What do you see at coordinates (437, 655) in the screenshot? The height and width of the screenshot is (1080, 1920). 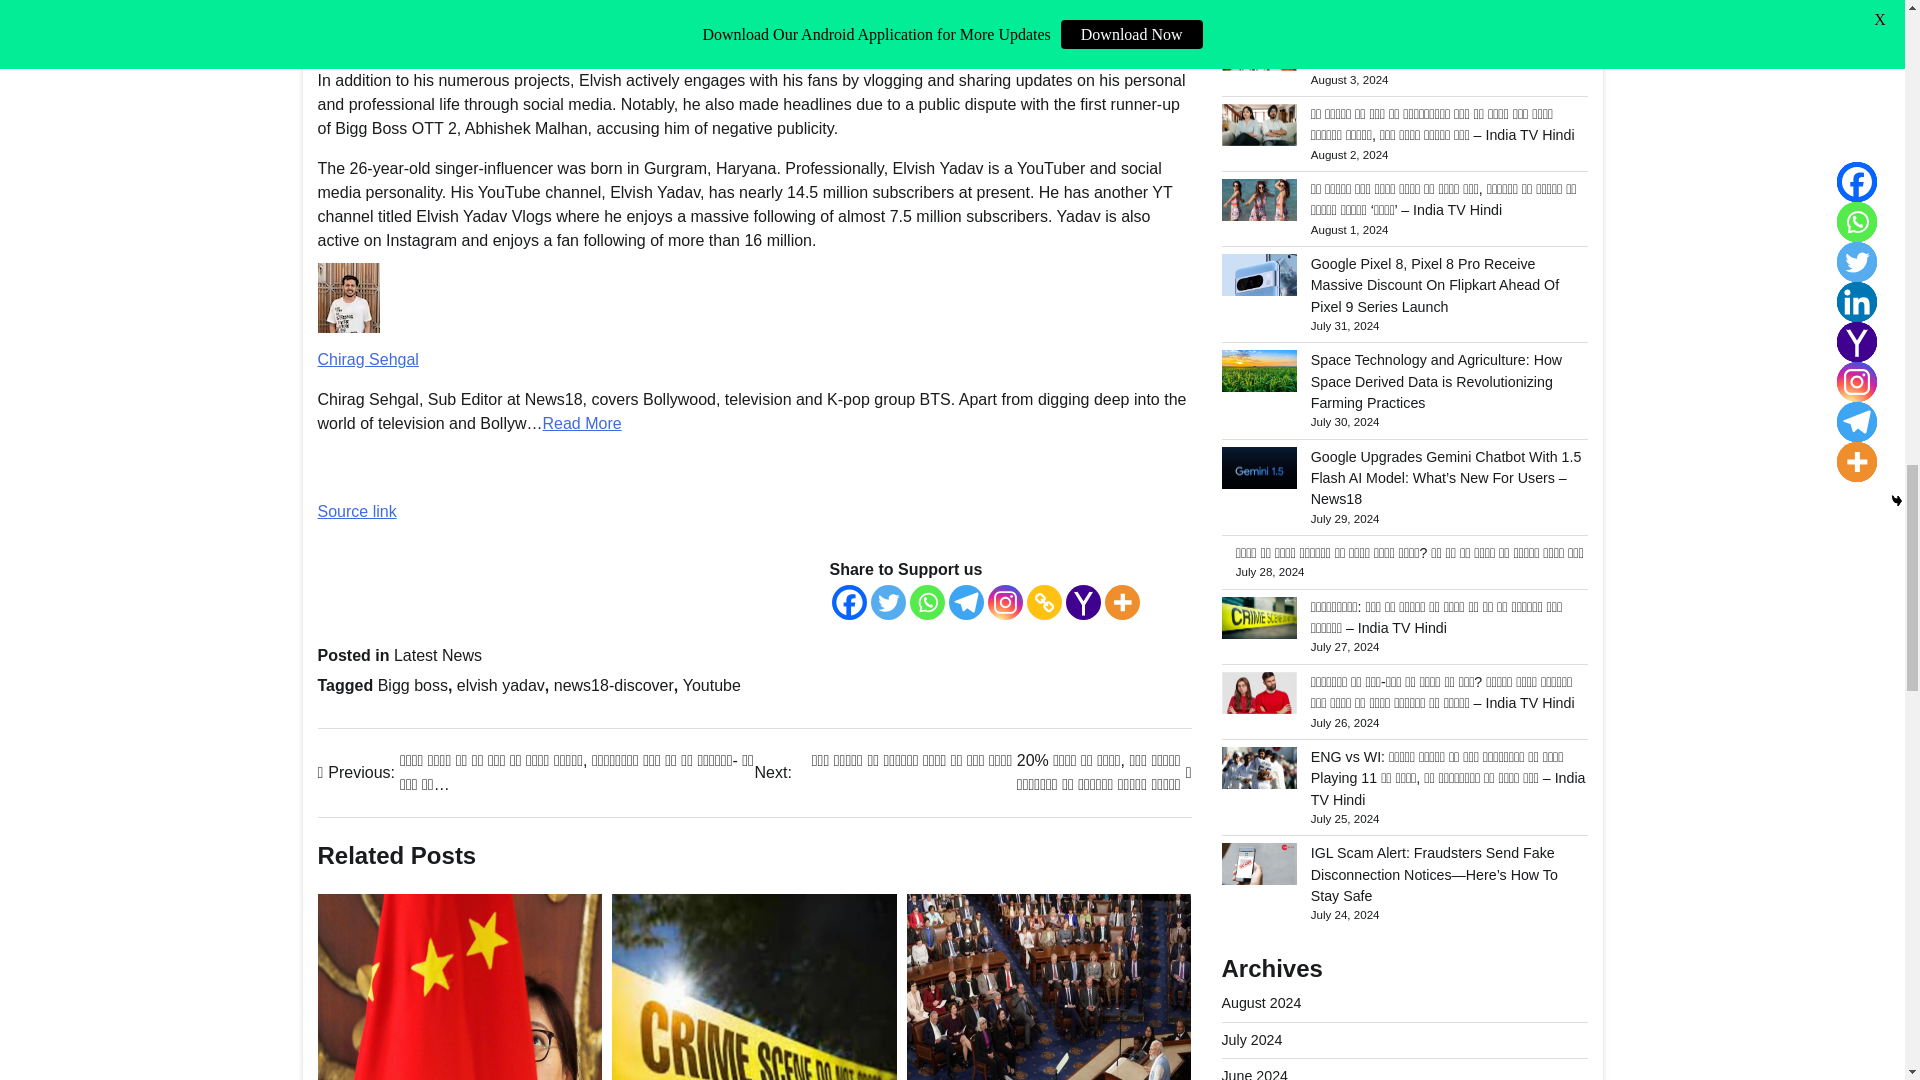 I see `Latest News` at bounding box center [437, 655].